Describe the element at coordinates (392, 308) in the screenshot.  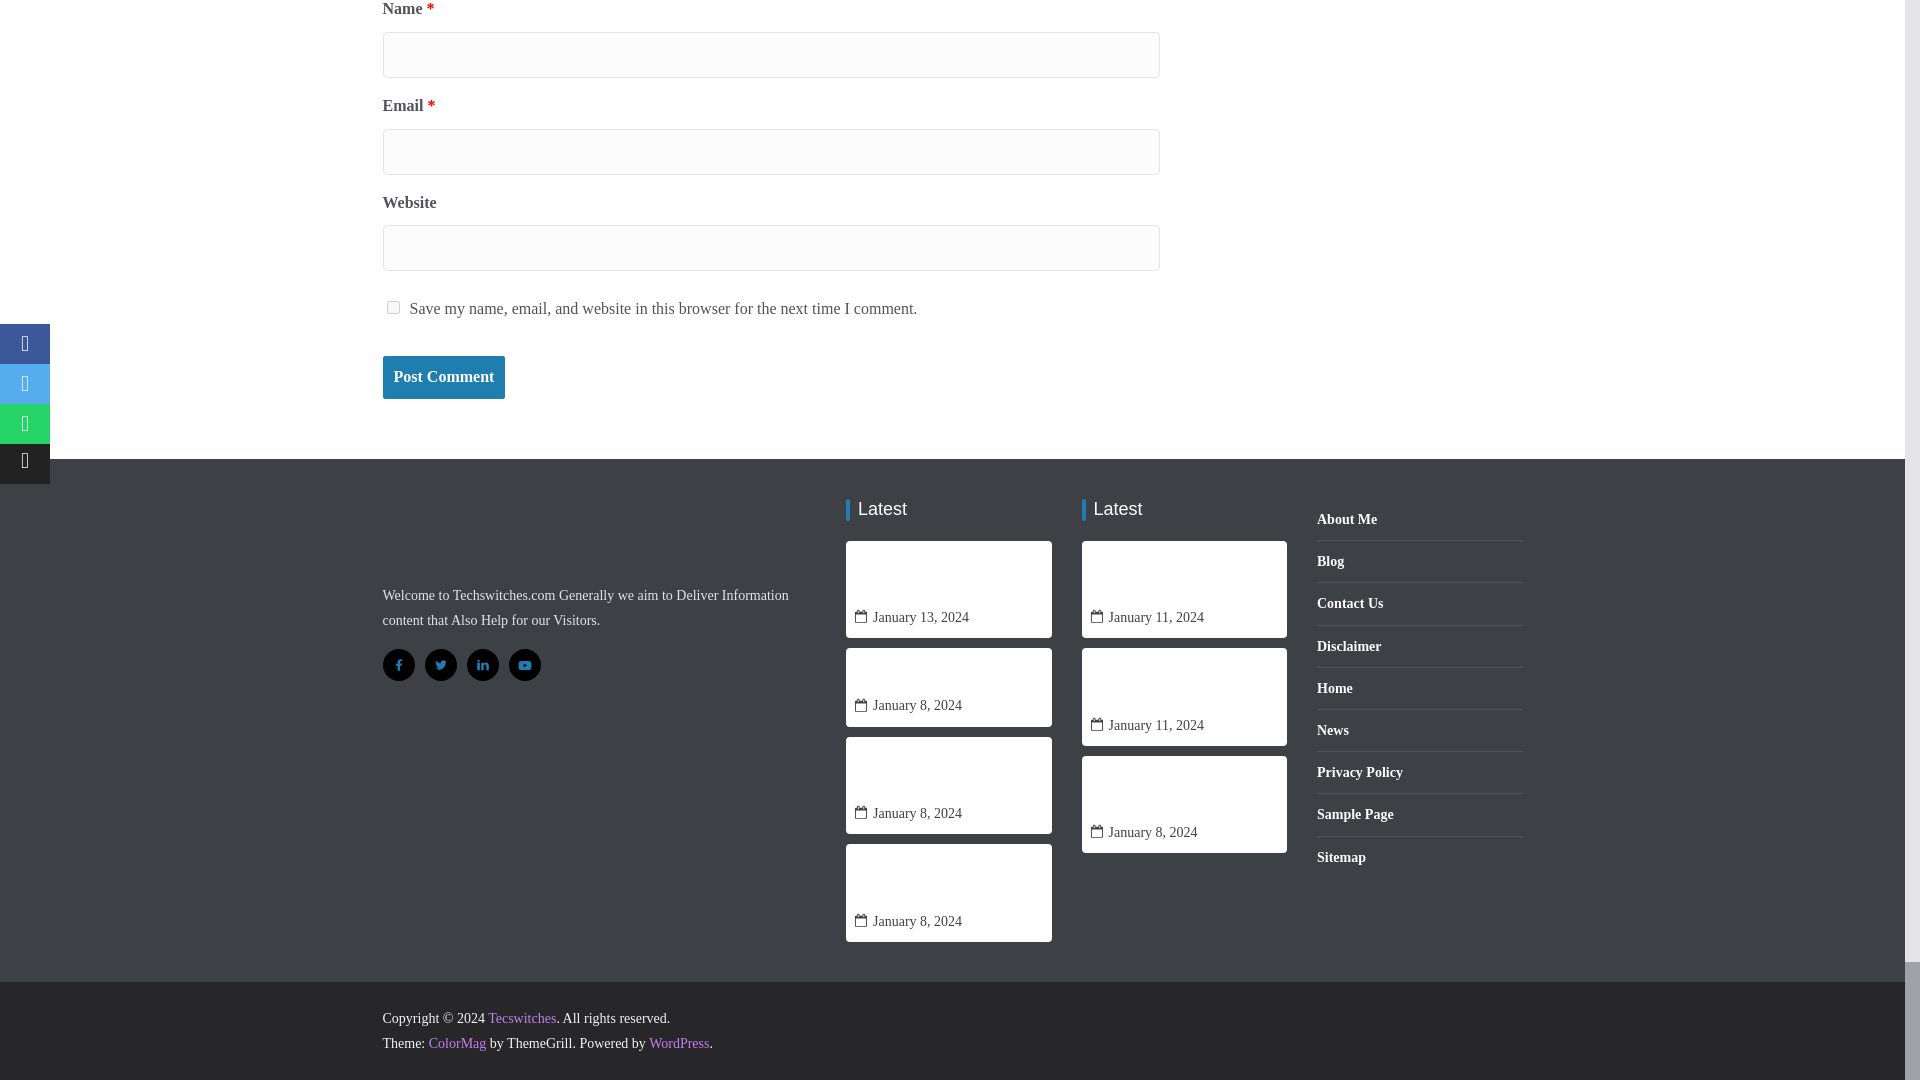
I see `yes` at that location.